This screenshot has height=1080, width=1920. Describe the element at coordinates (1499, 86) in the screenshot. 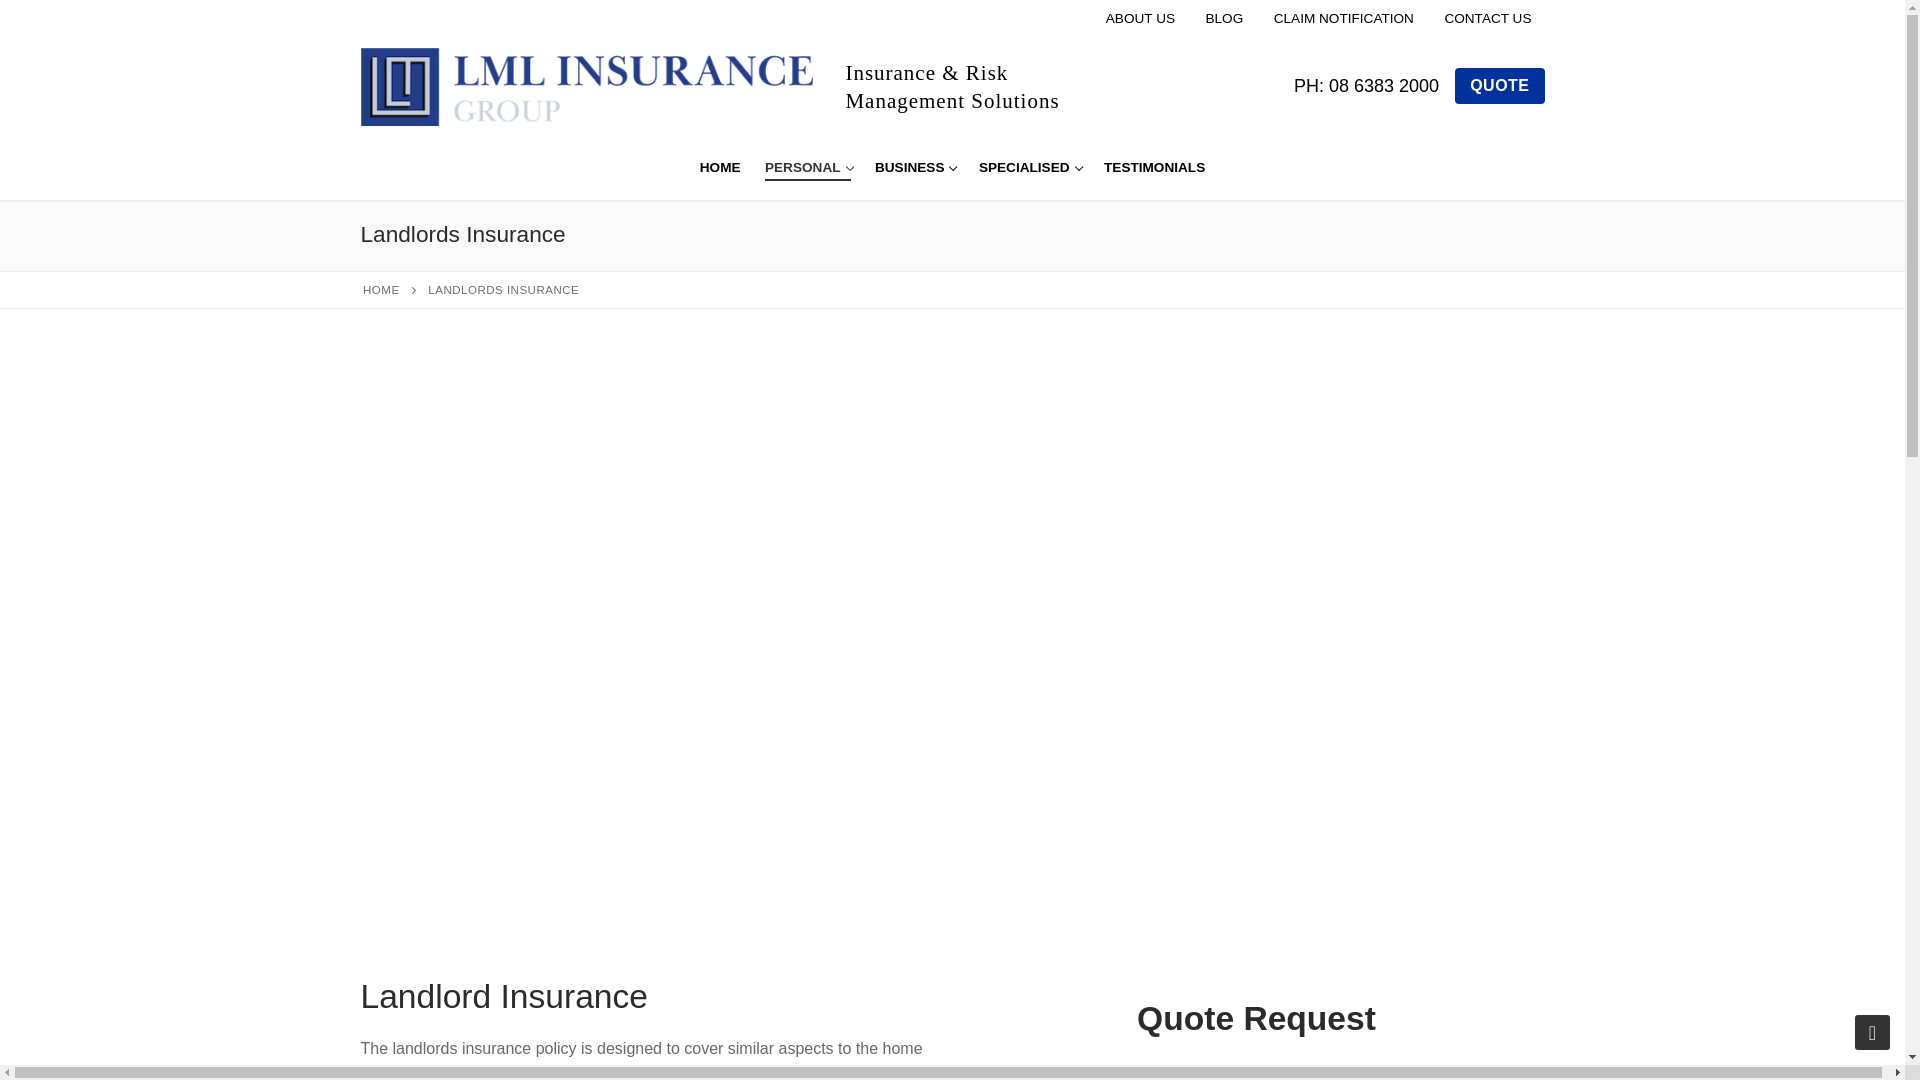

I see `PH: 08 6383 2000` at that location.